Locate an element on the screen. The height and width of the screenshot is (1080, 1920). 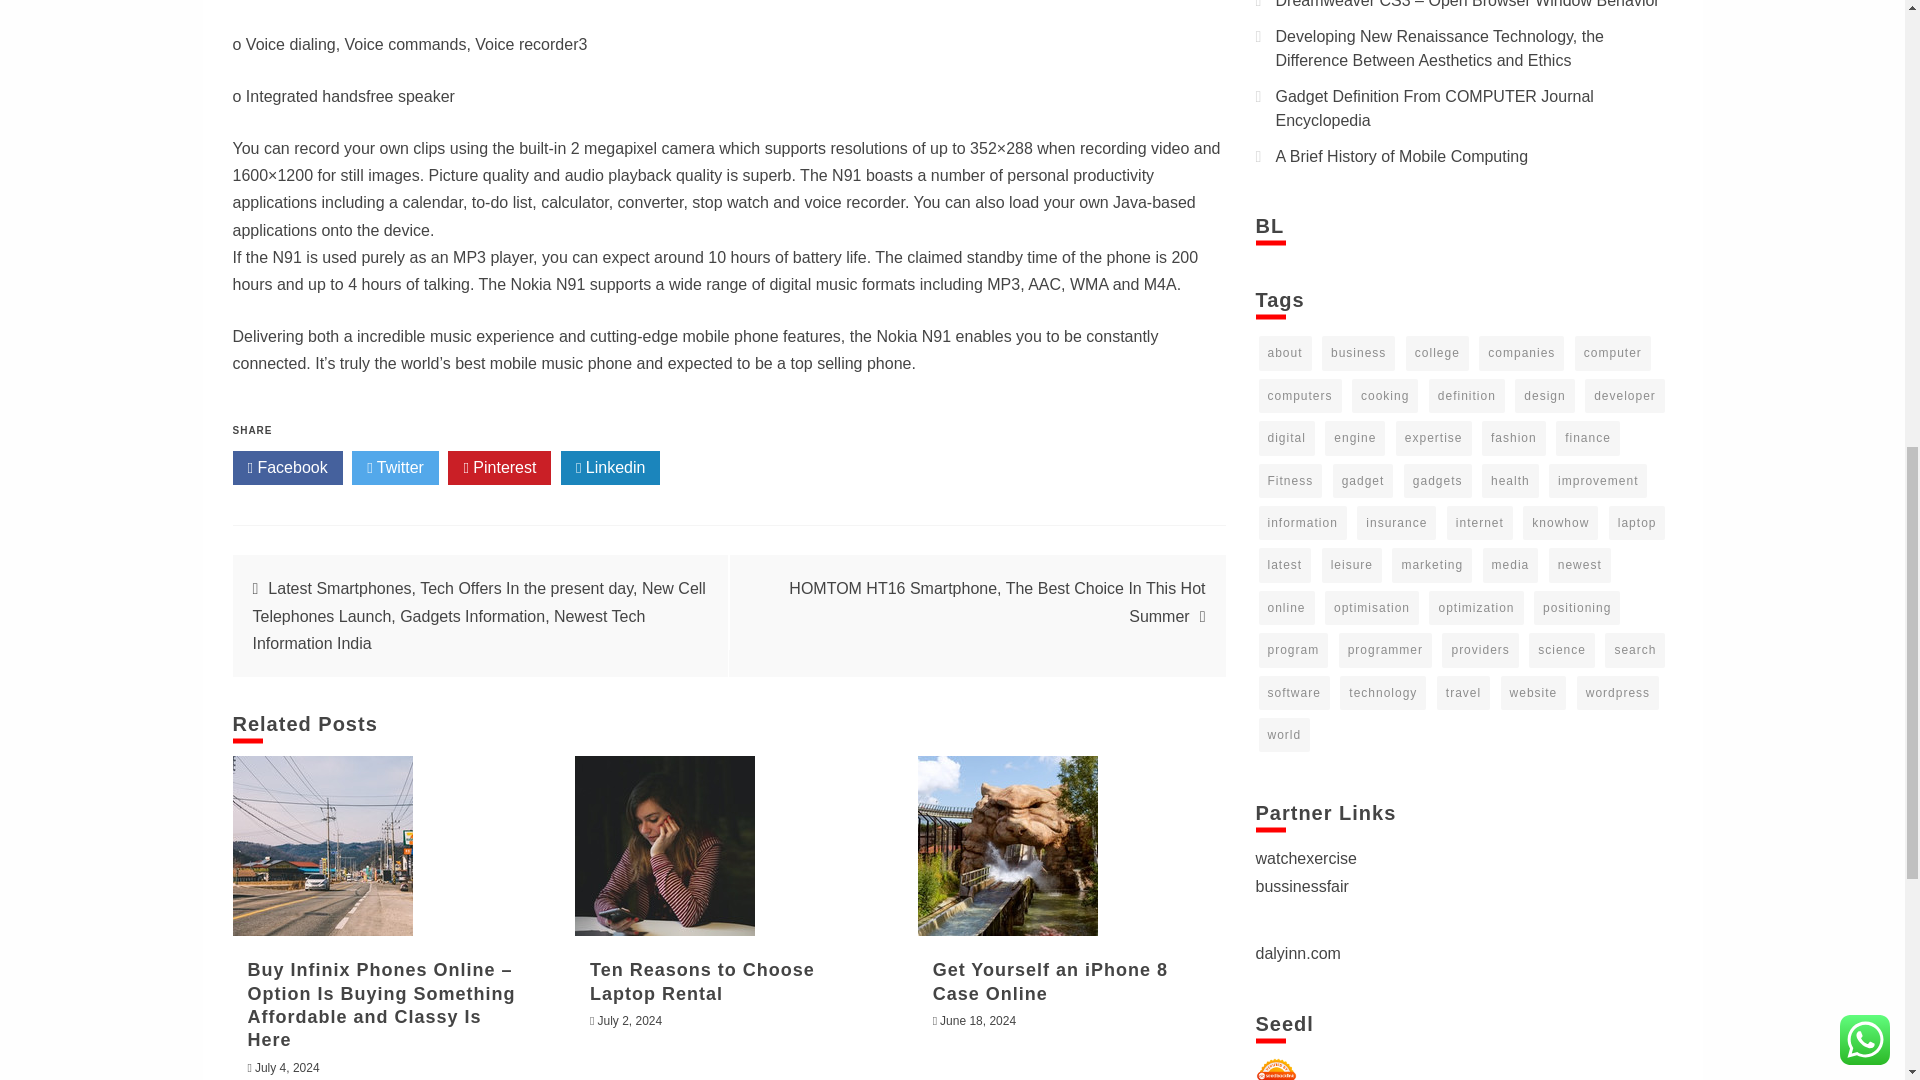
Seedbacklink is located at coordinates (1276, 1068).